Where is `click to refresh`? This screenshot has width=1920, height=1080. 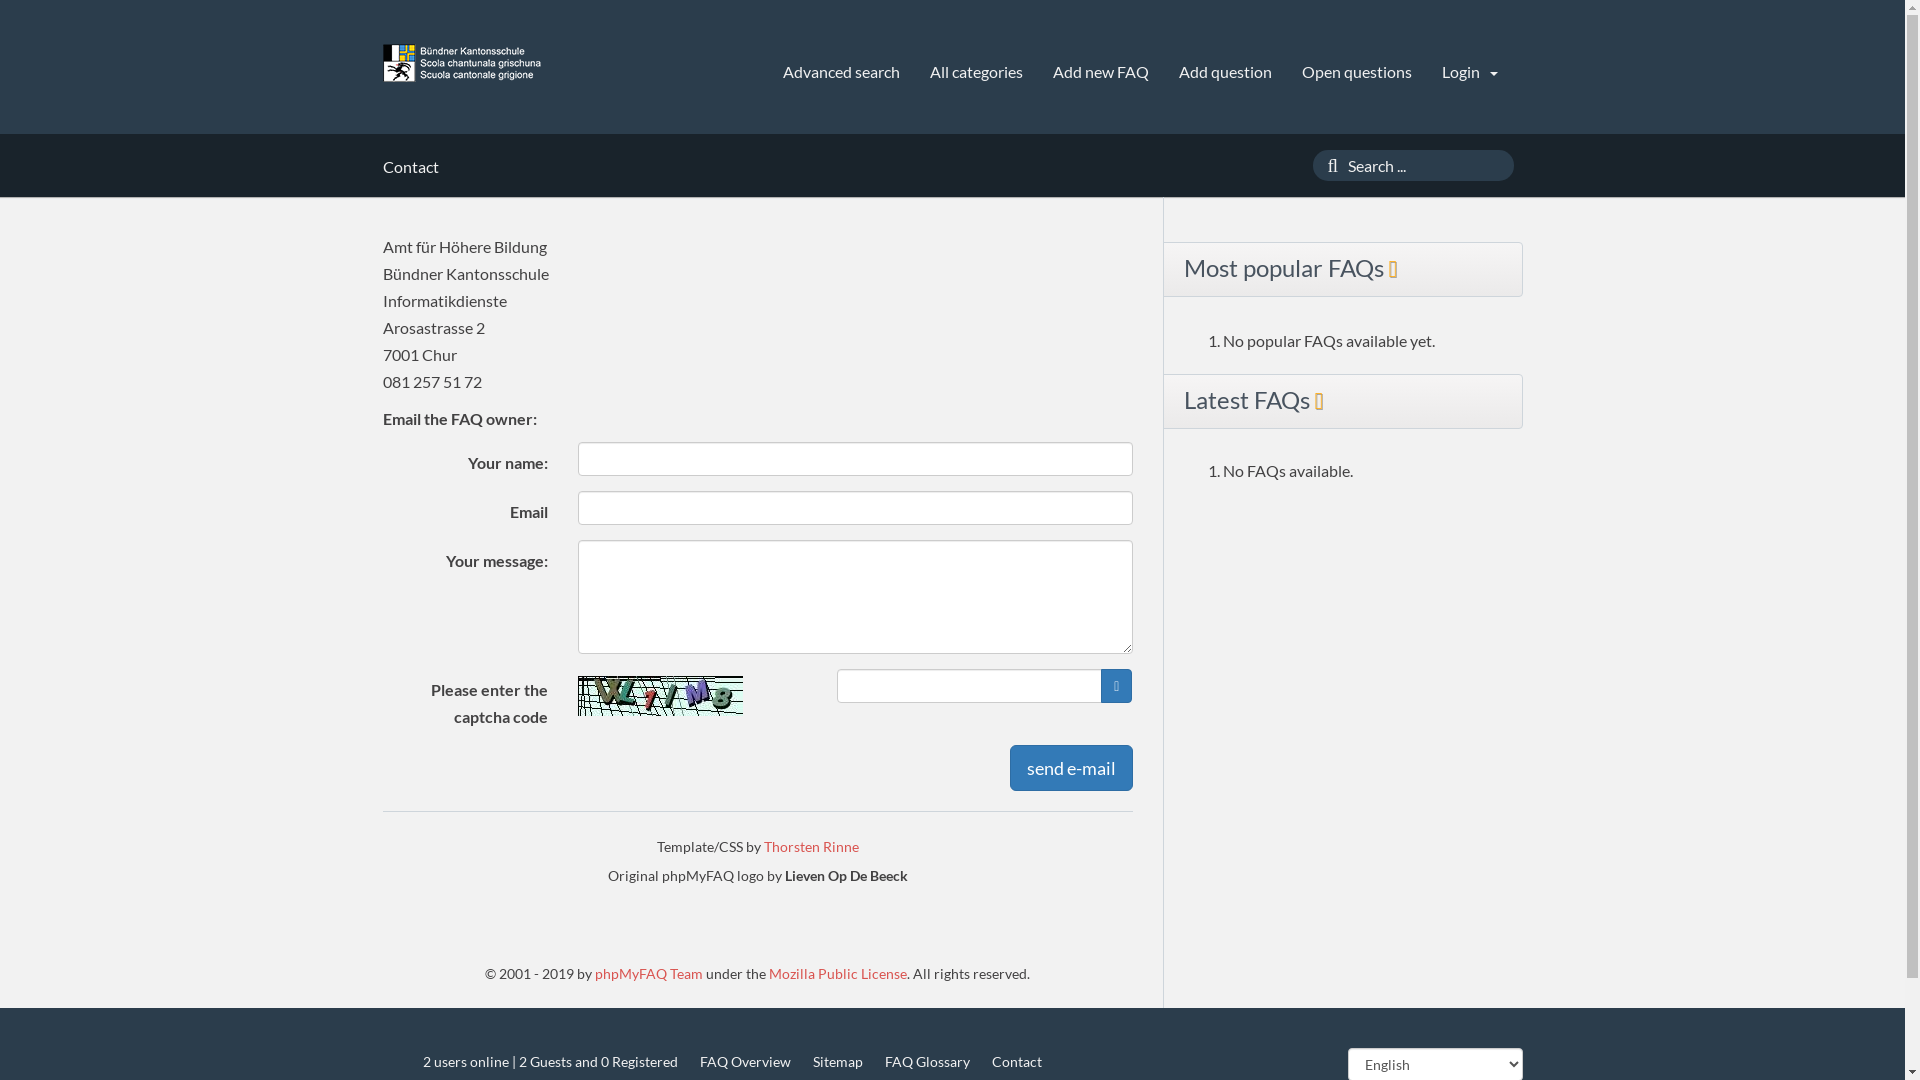
click to refresh is located at coordinates (660, 696).